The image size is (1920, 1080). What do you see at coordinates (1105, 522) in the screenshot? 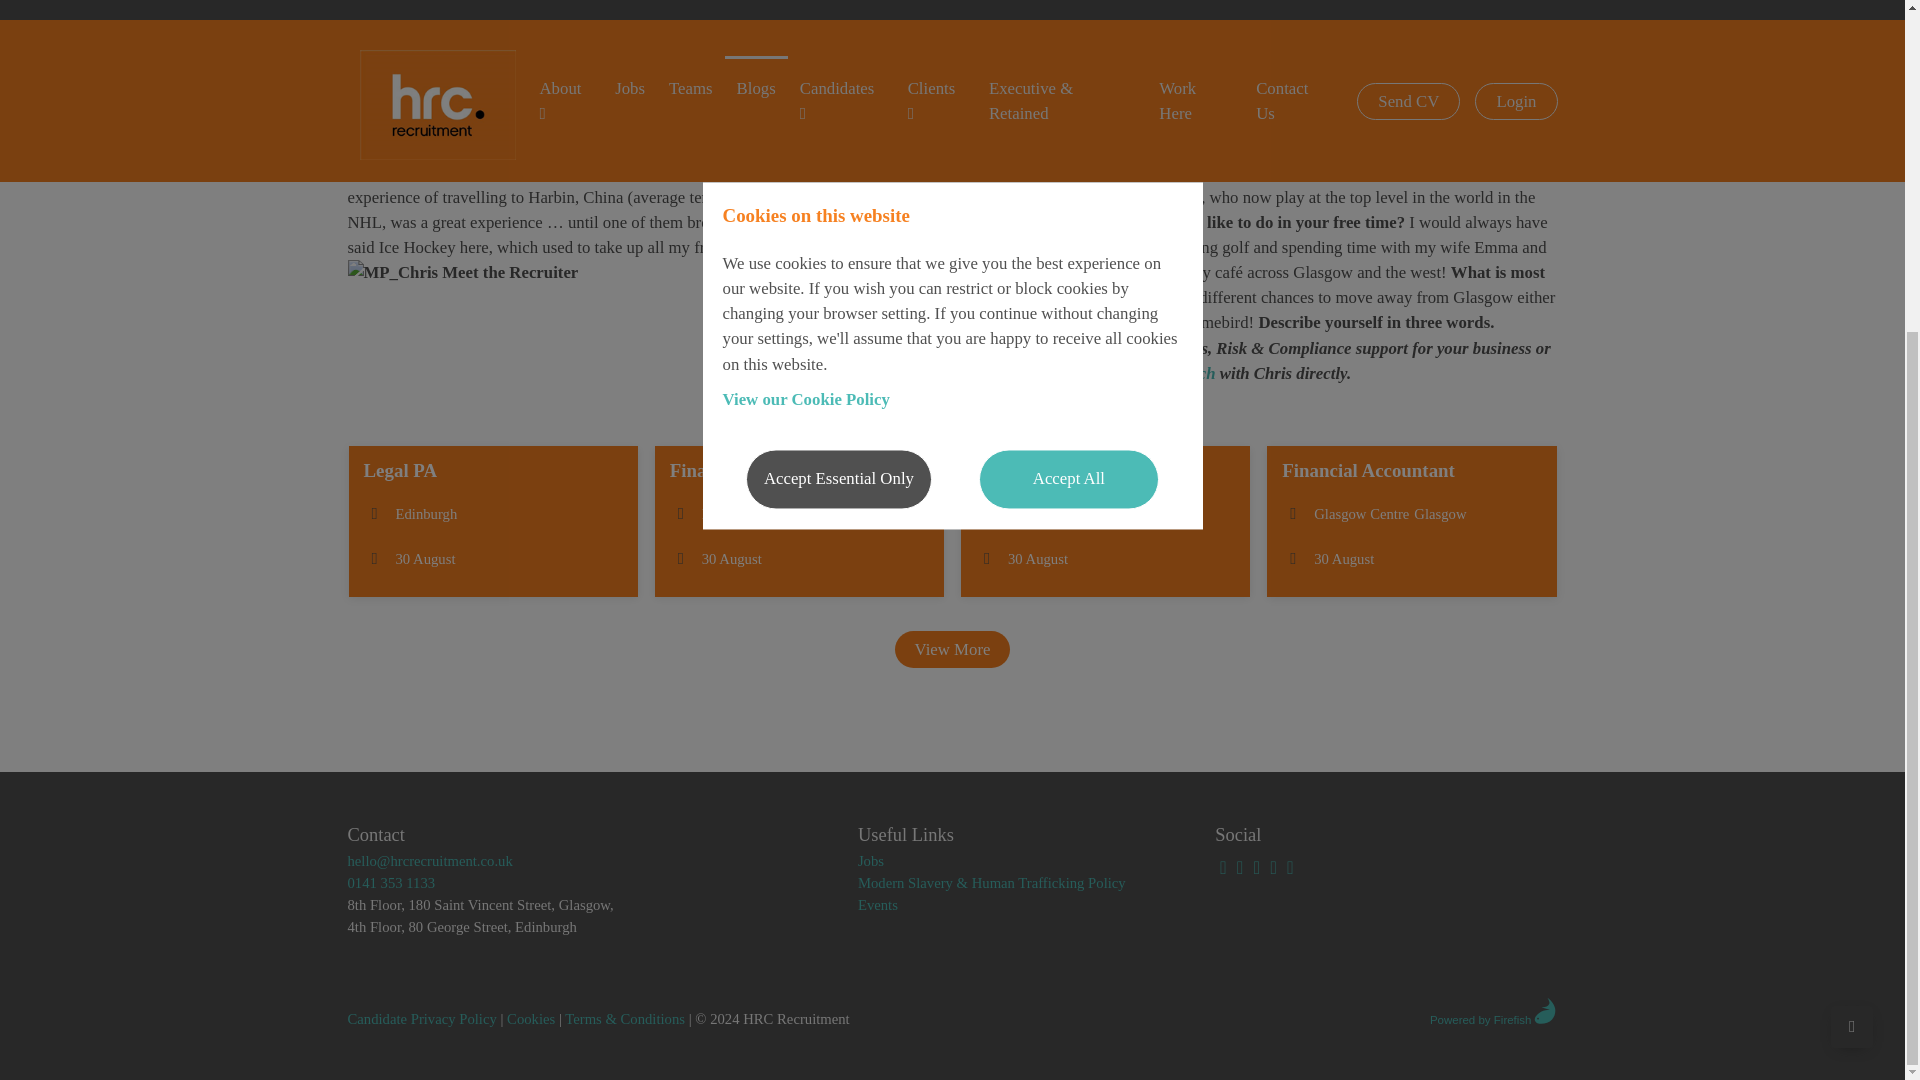
I see `Finance Assistant` at bounding box center [1105, 522].